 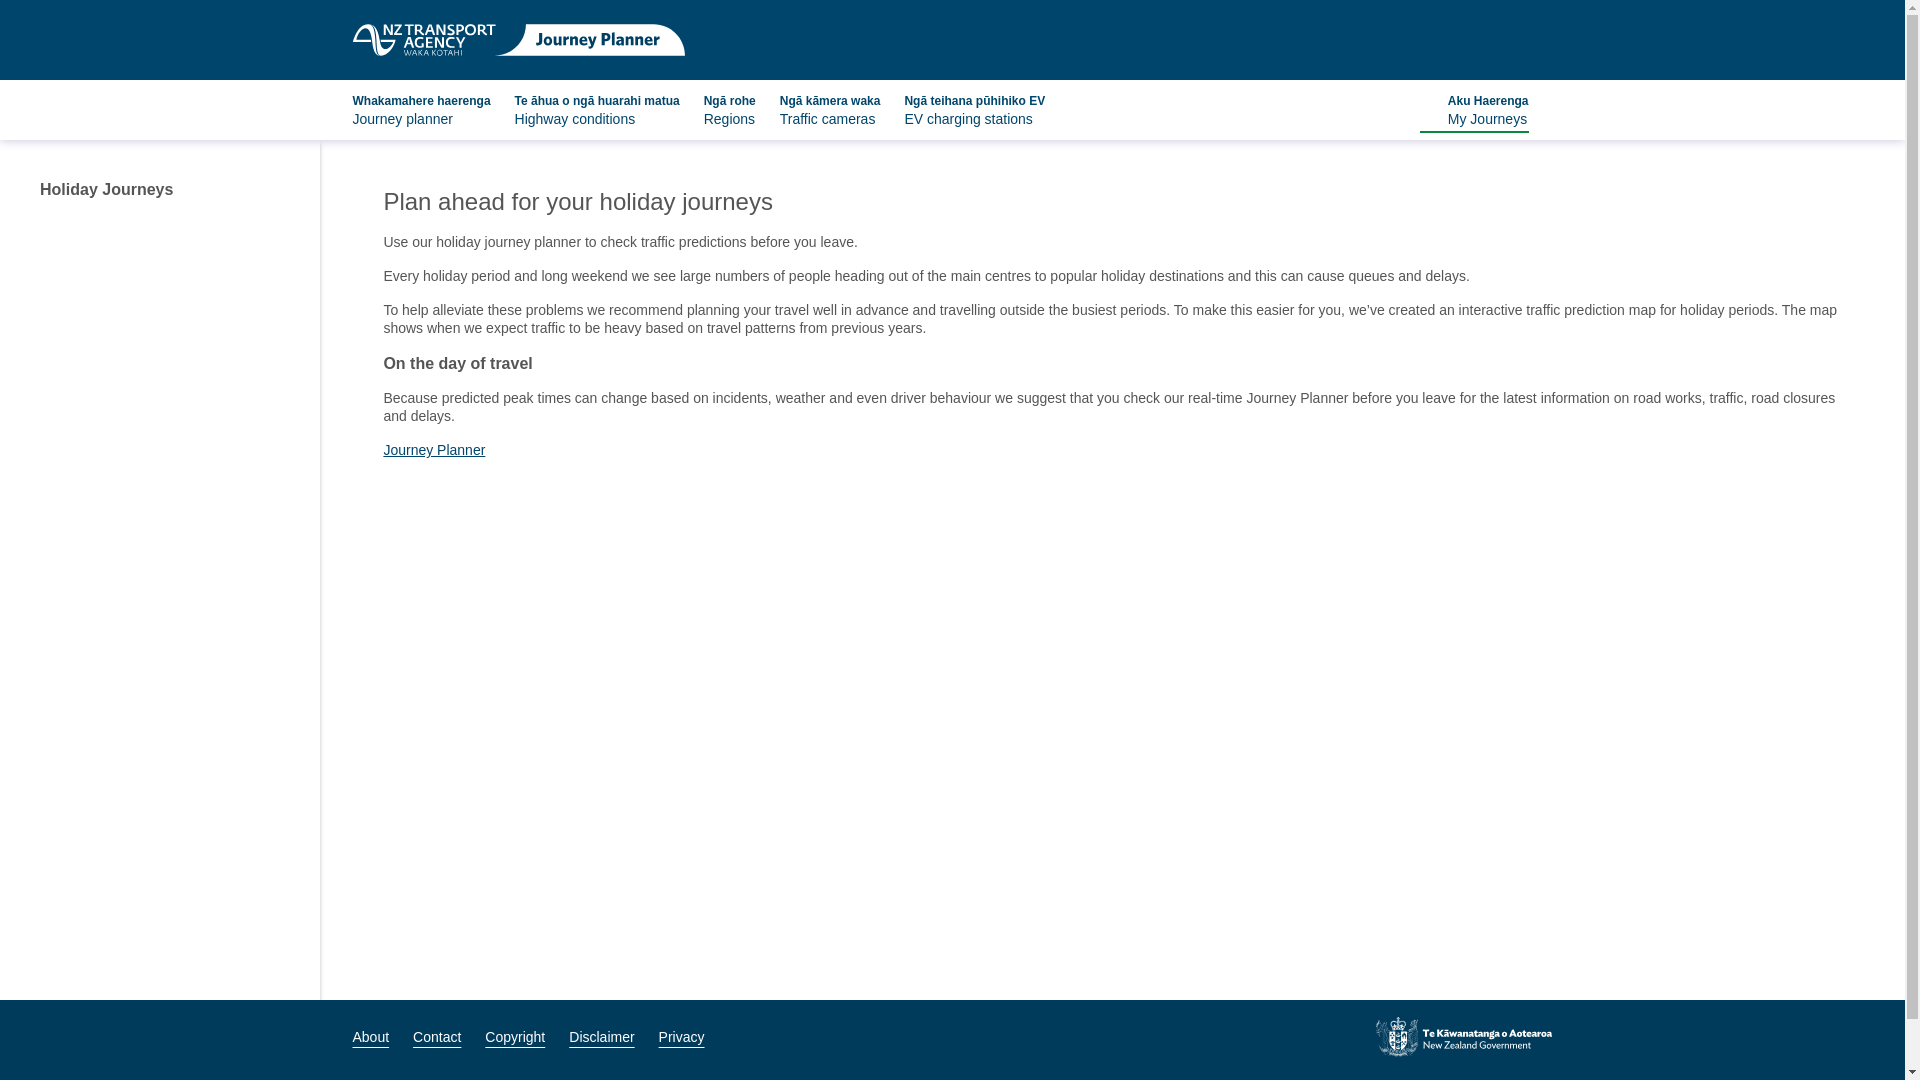 I want to click on About, so click(x=436, y=1036).